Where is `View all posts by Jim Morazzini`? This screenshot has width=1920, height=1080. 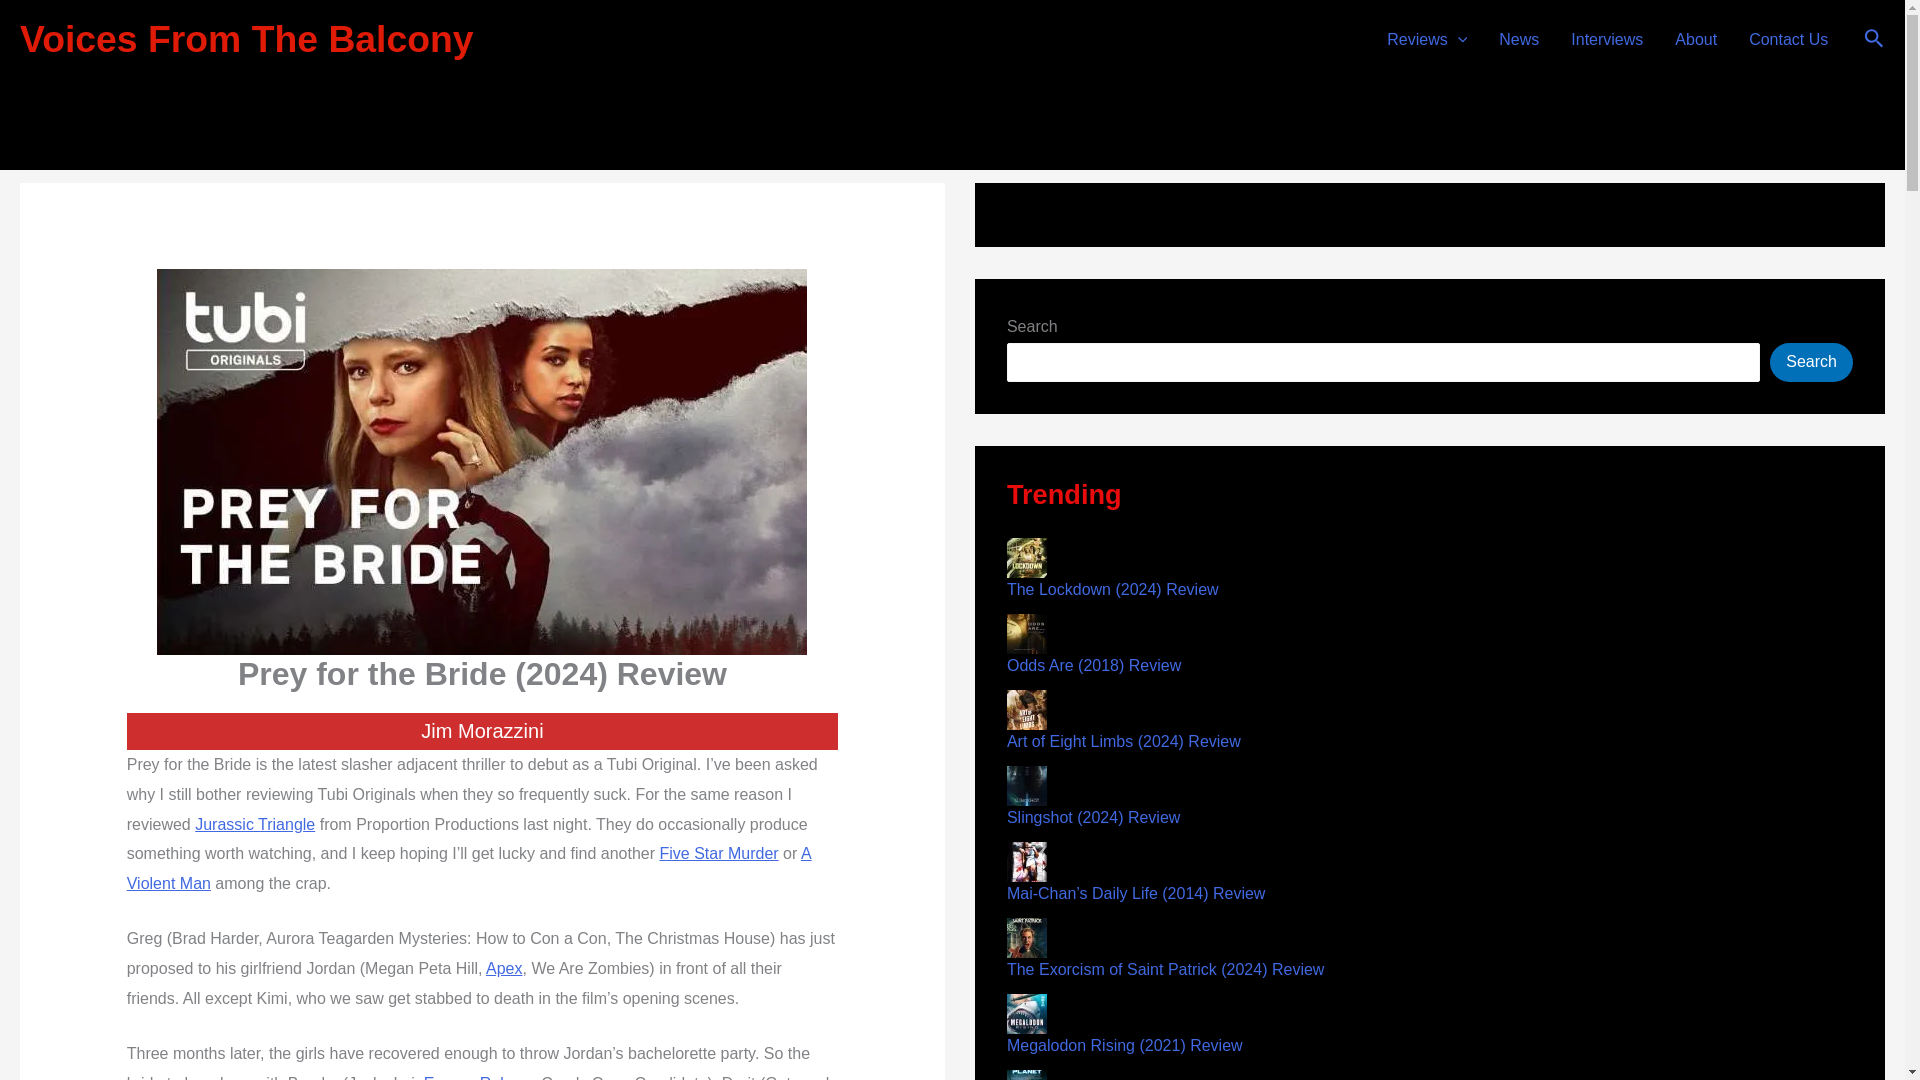 View all posts by Jim Morazzini is located at coordinates (964, 59).